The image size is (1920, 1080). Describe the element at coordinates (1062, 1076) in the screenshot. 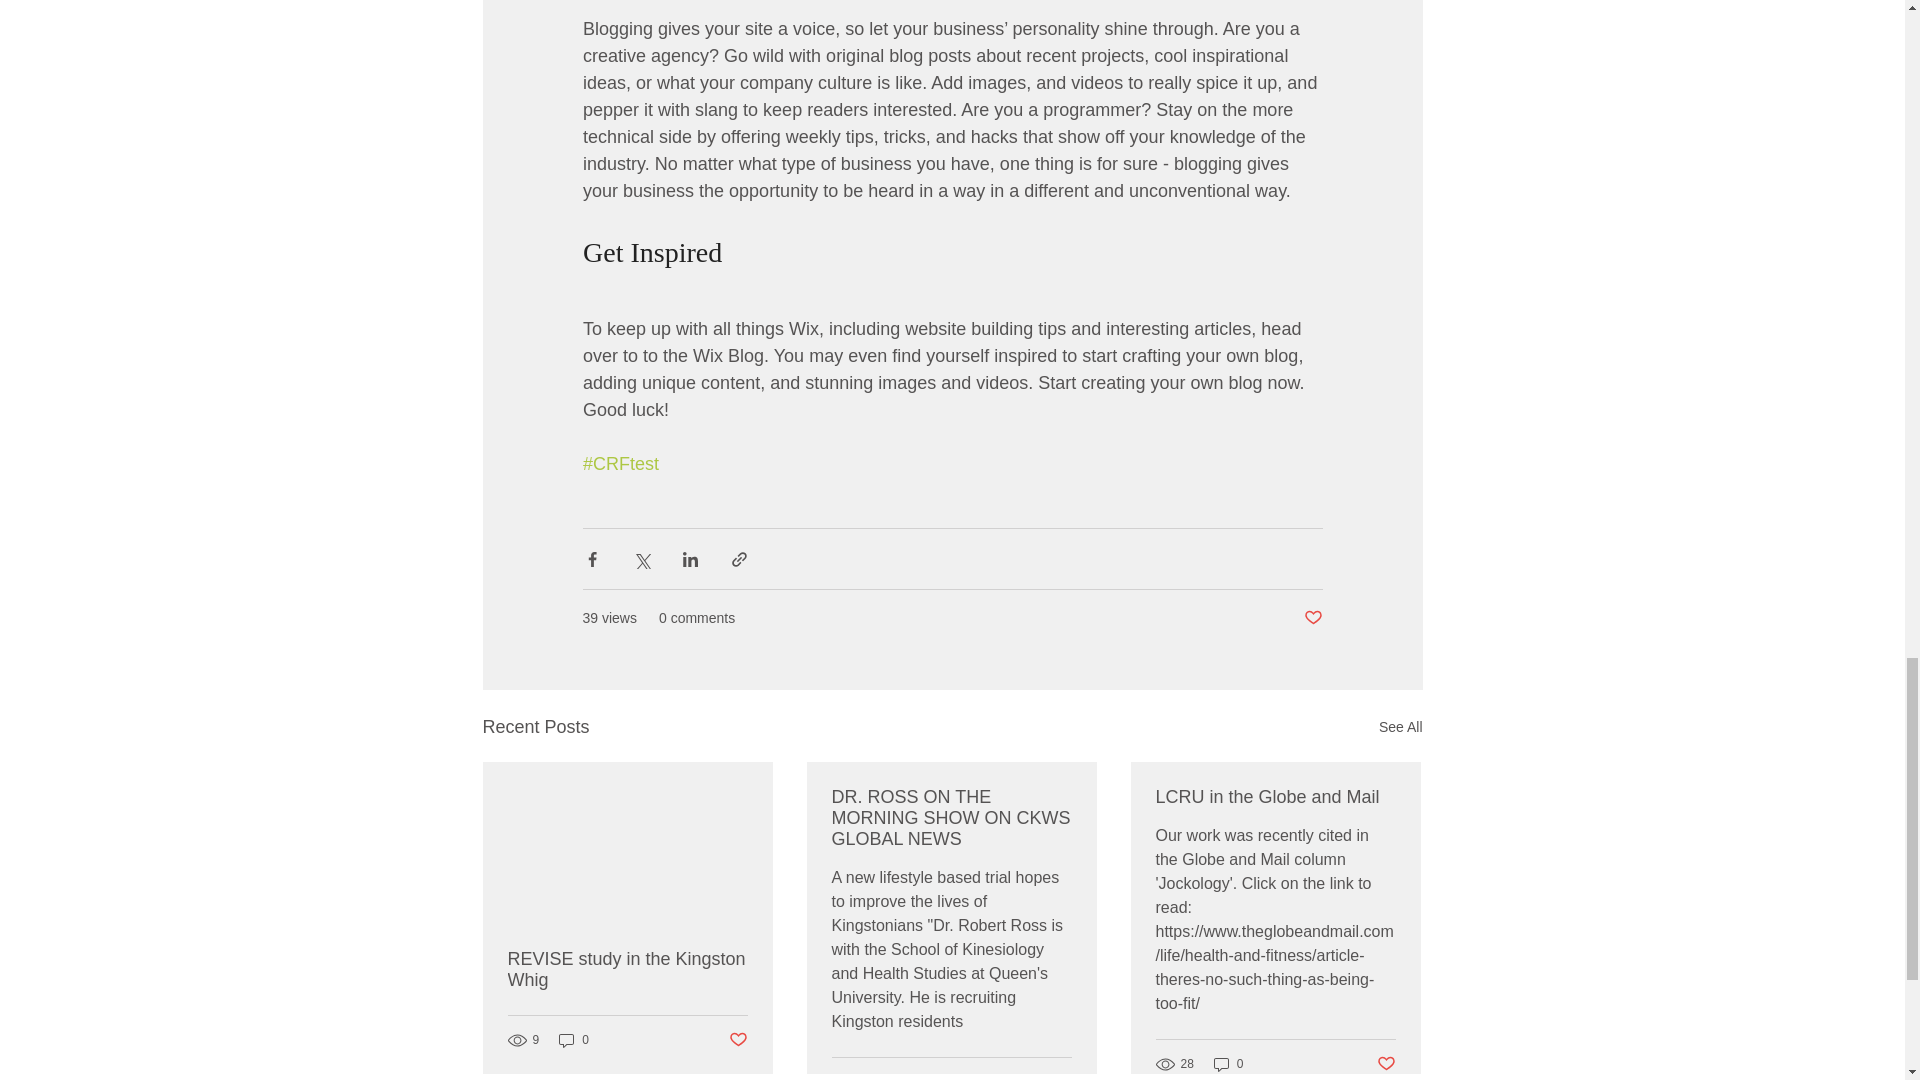

I see `Post not marked as liked` at that location.